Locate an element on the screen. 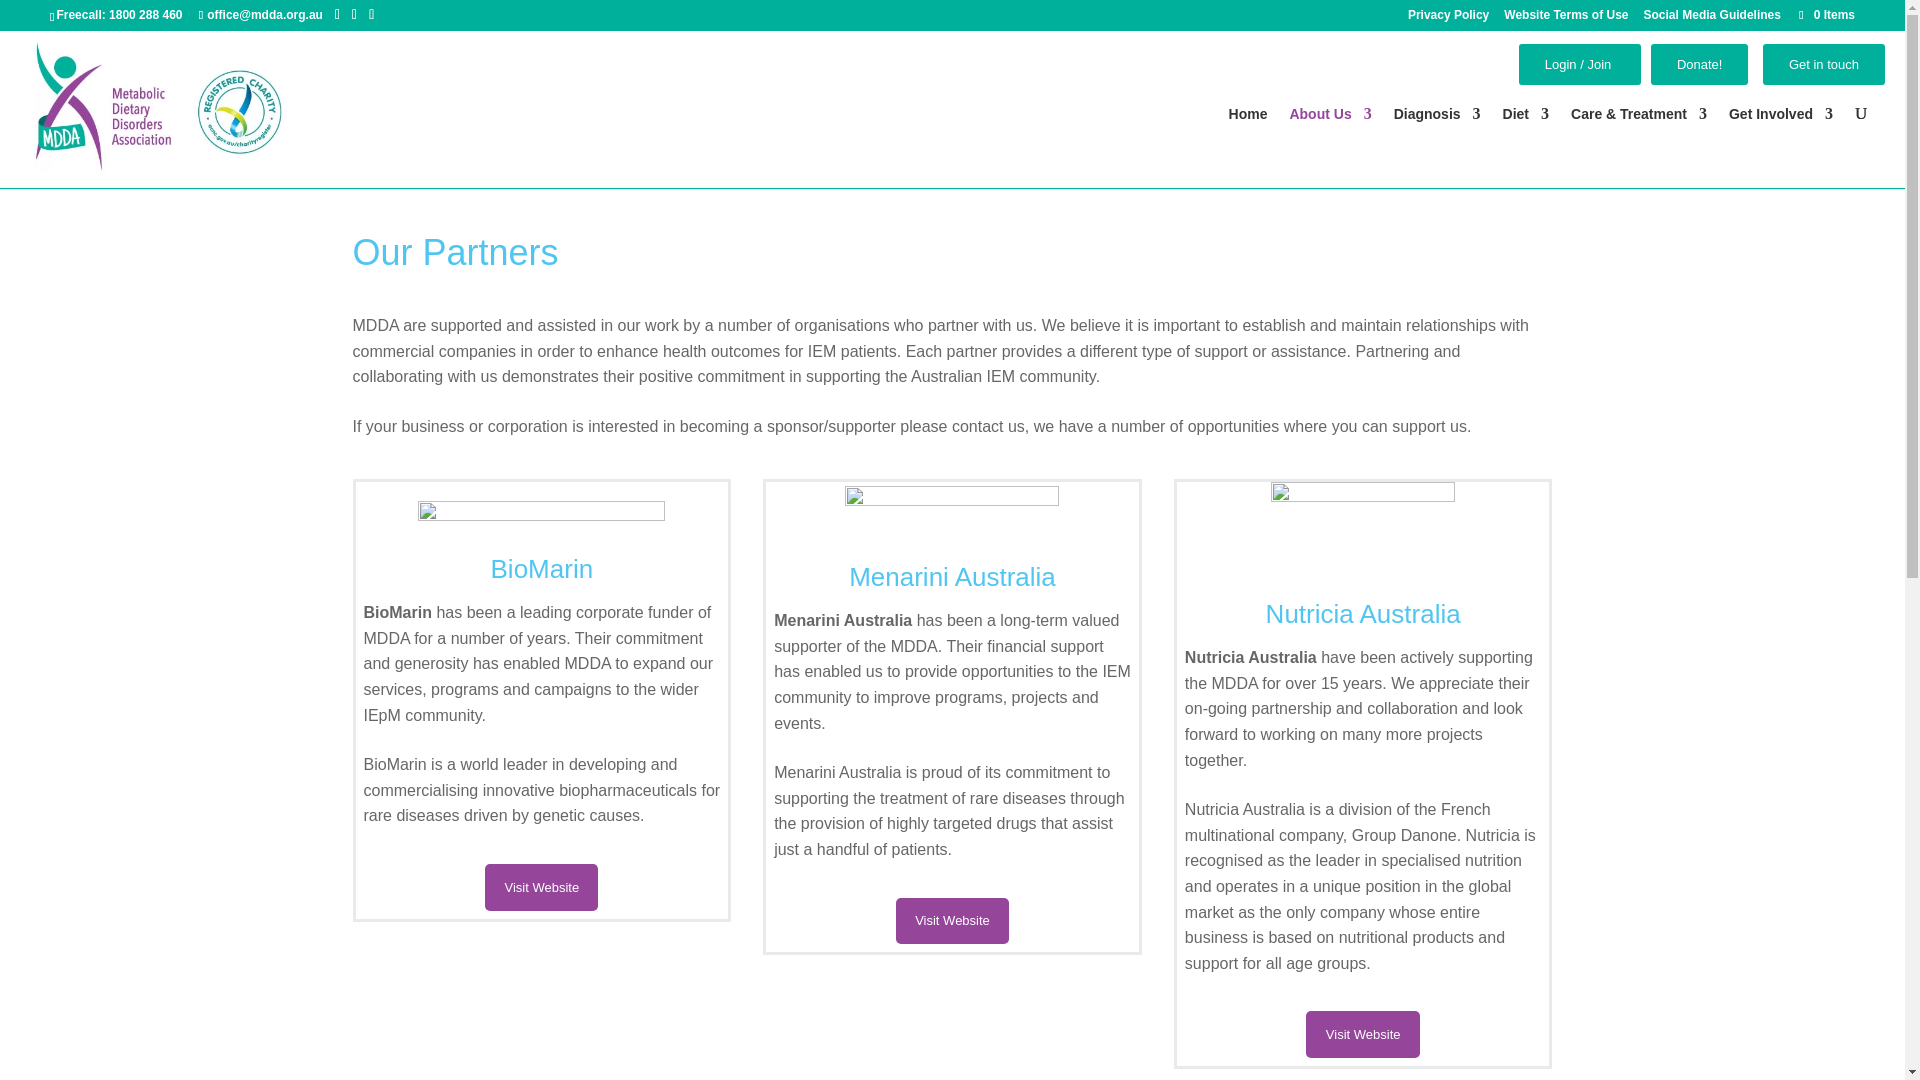 The width and height of the screenshot is (1920, 1080). Website Terms of Use is located at coordinates (1566, 19).